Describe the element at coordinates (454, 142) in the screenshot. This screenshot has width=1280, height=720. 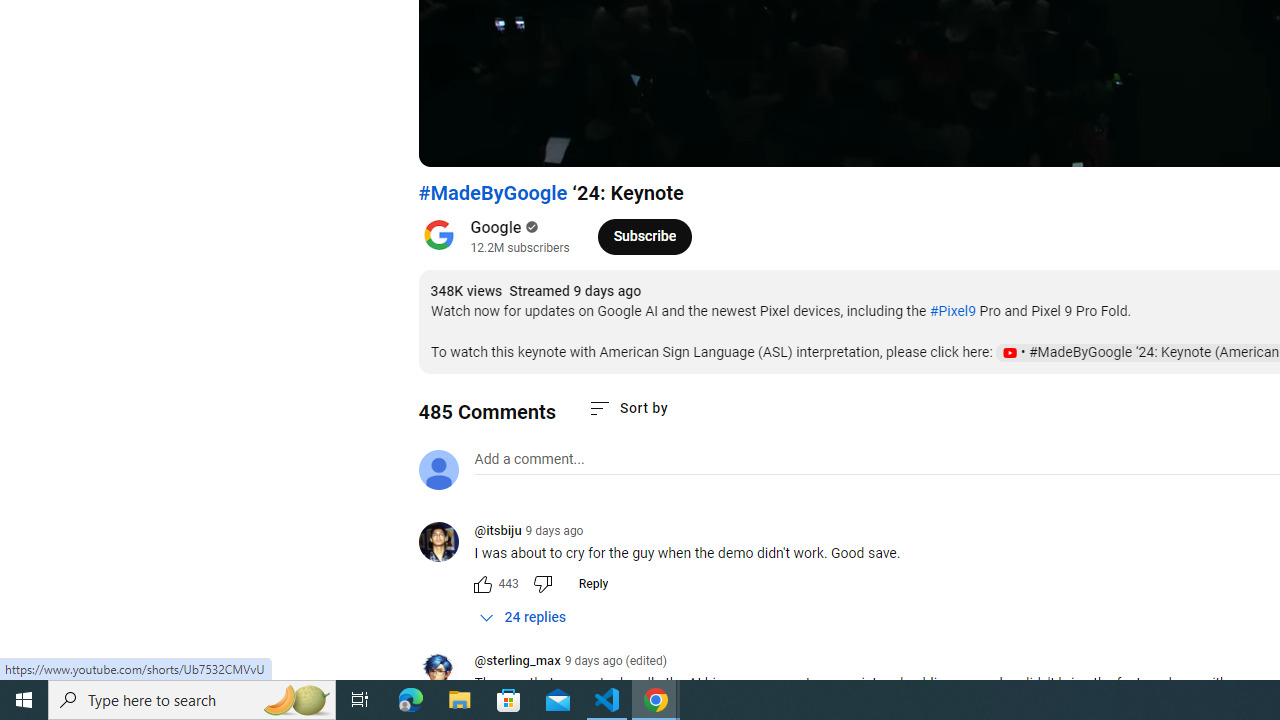
I see `Play (k)` at that location.